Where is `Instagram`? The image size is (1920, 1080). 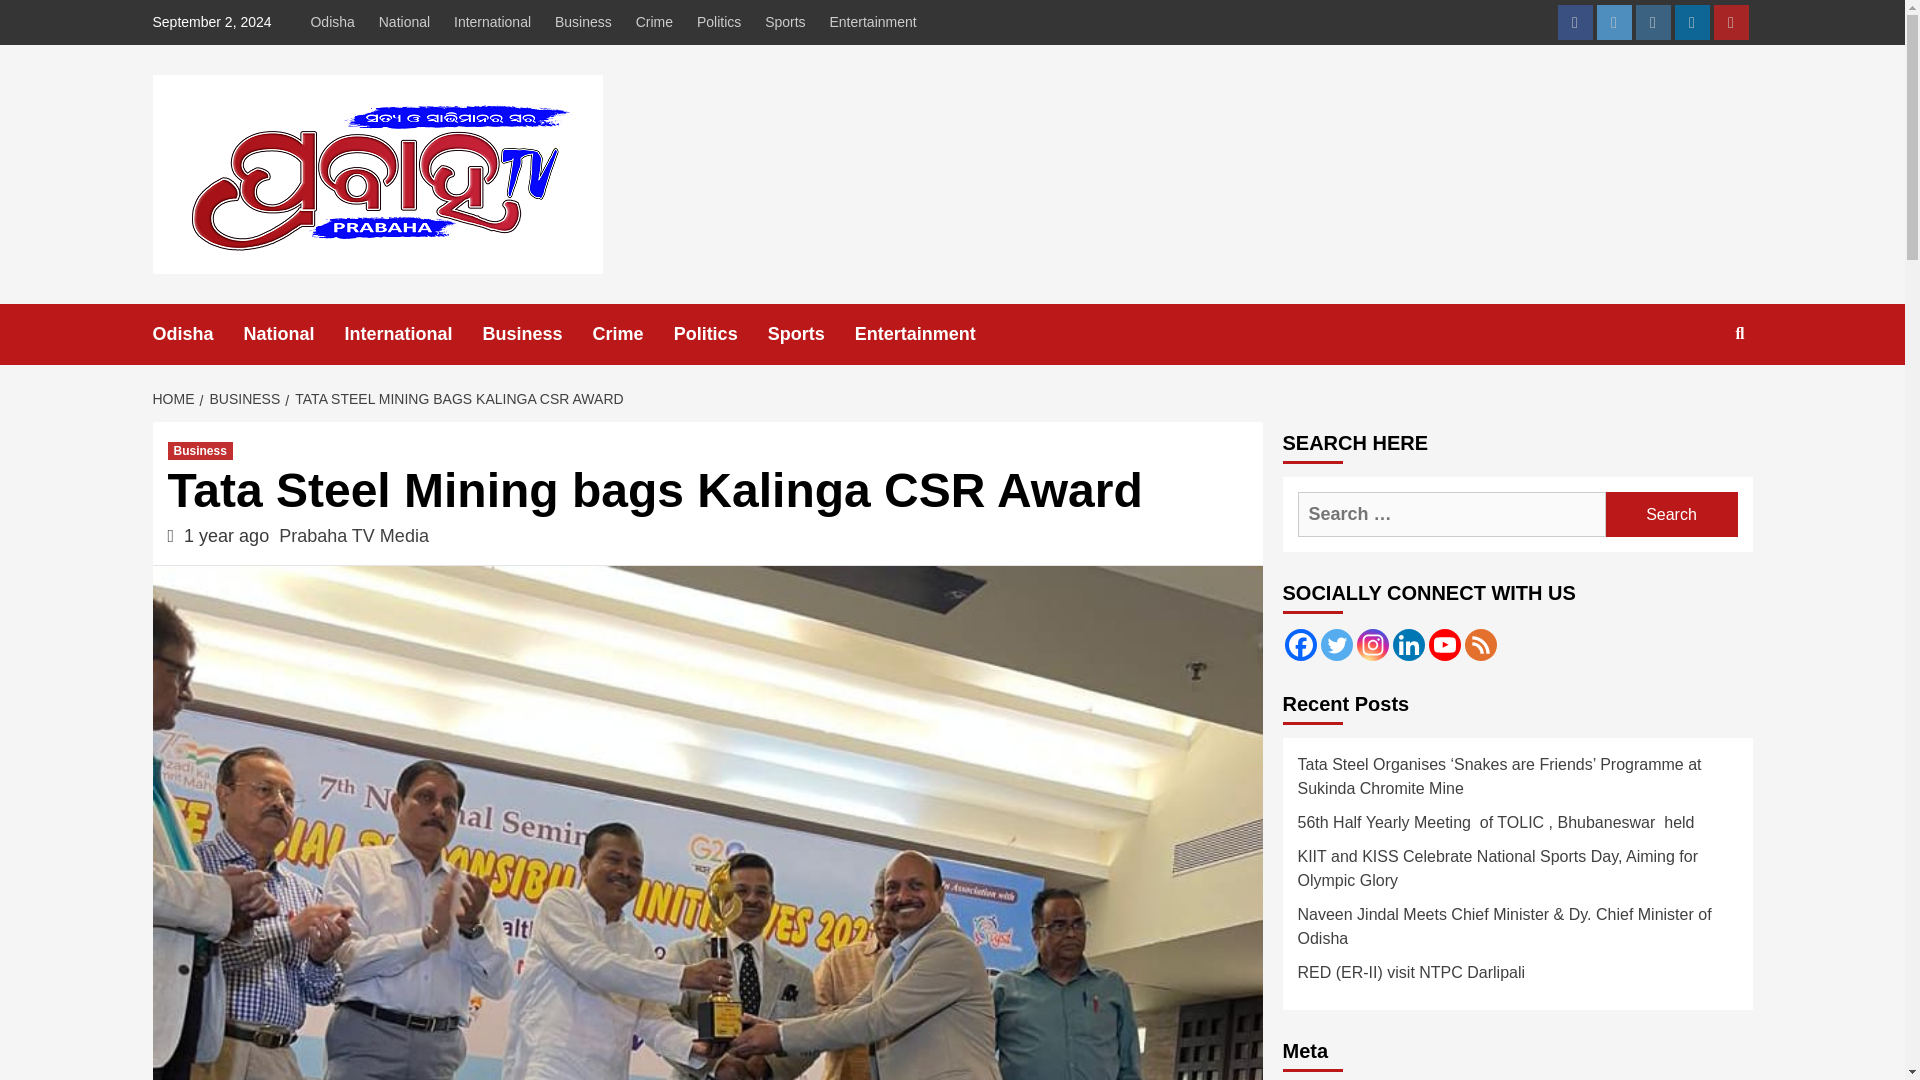
Instagram is located at coordinates (1652, 22).